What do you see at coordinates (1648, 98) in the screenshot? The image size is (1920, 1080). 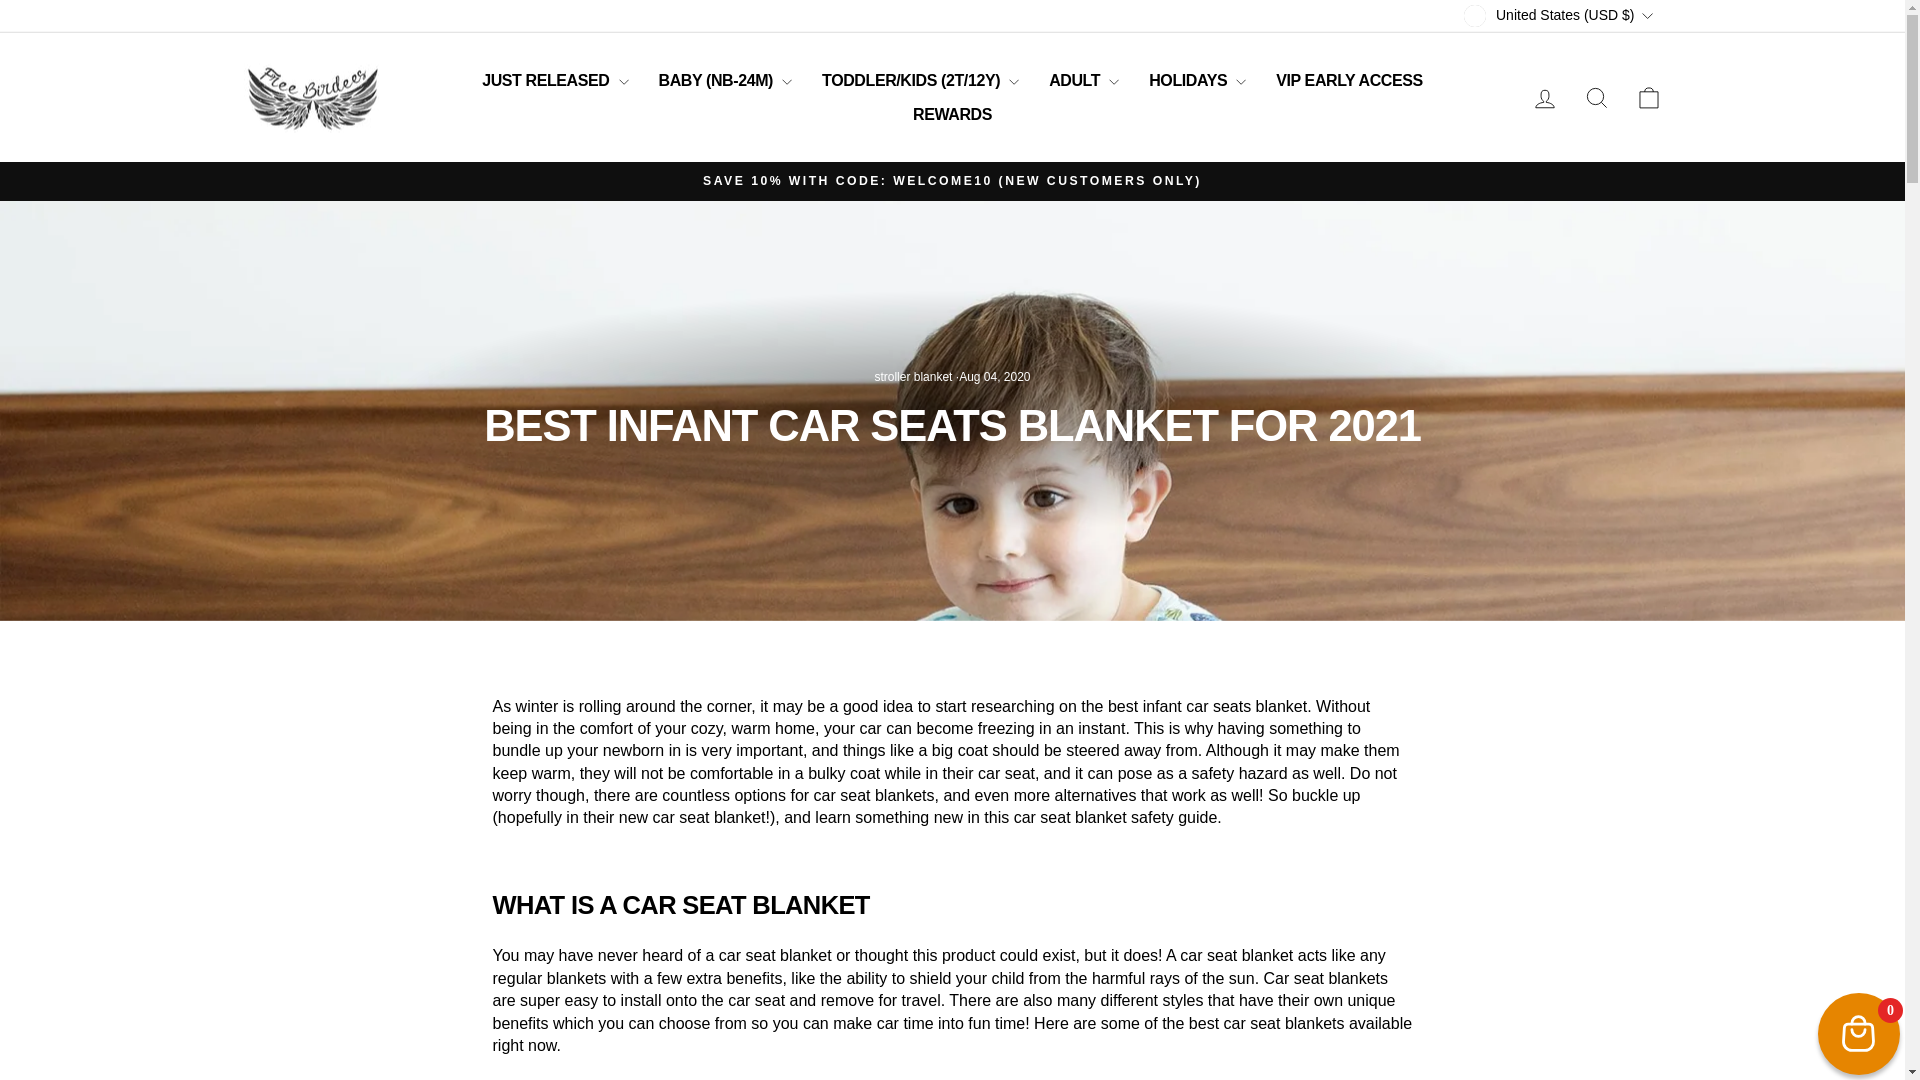 I see `ICON-BAG-MINIMAL` at bounding box center [1648, 98].